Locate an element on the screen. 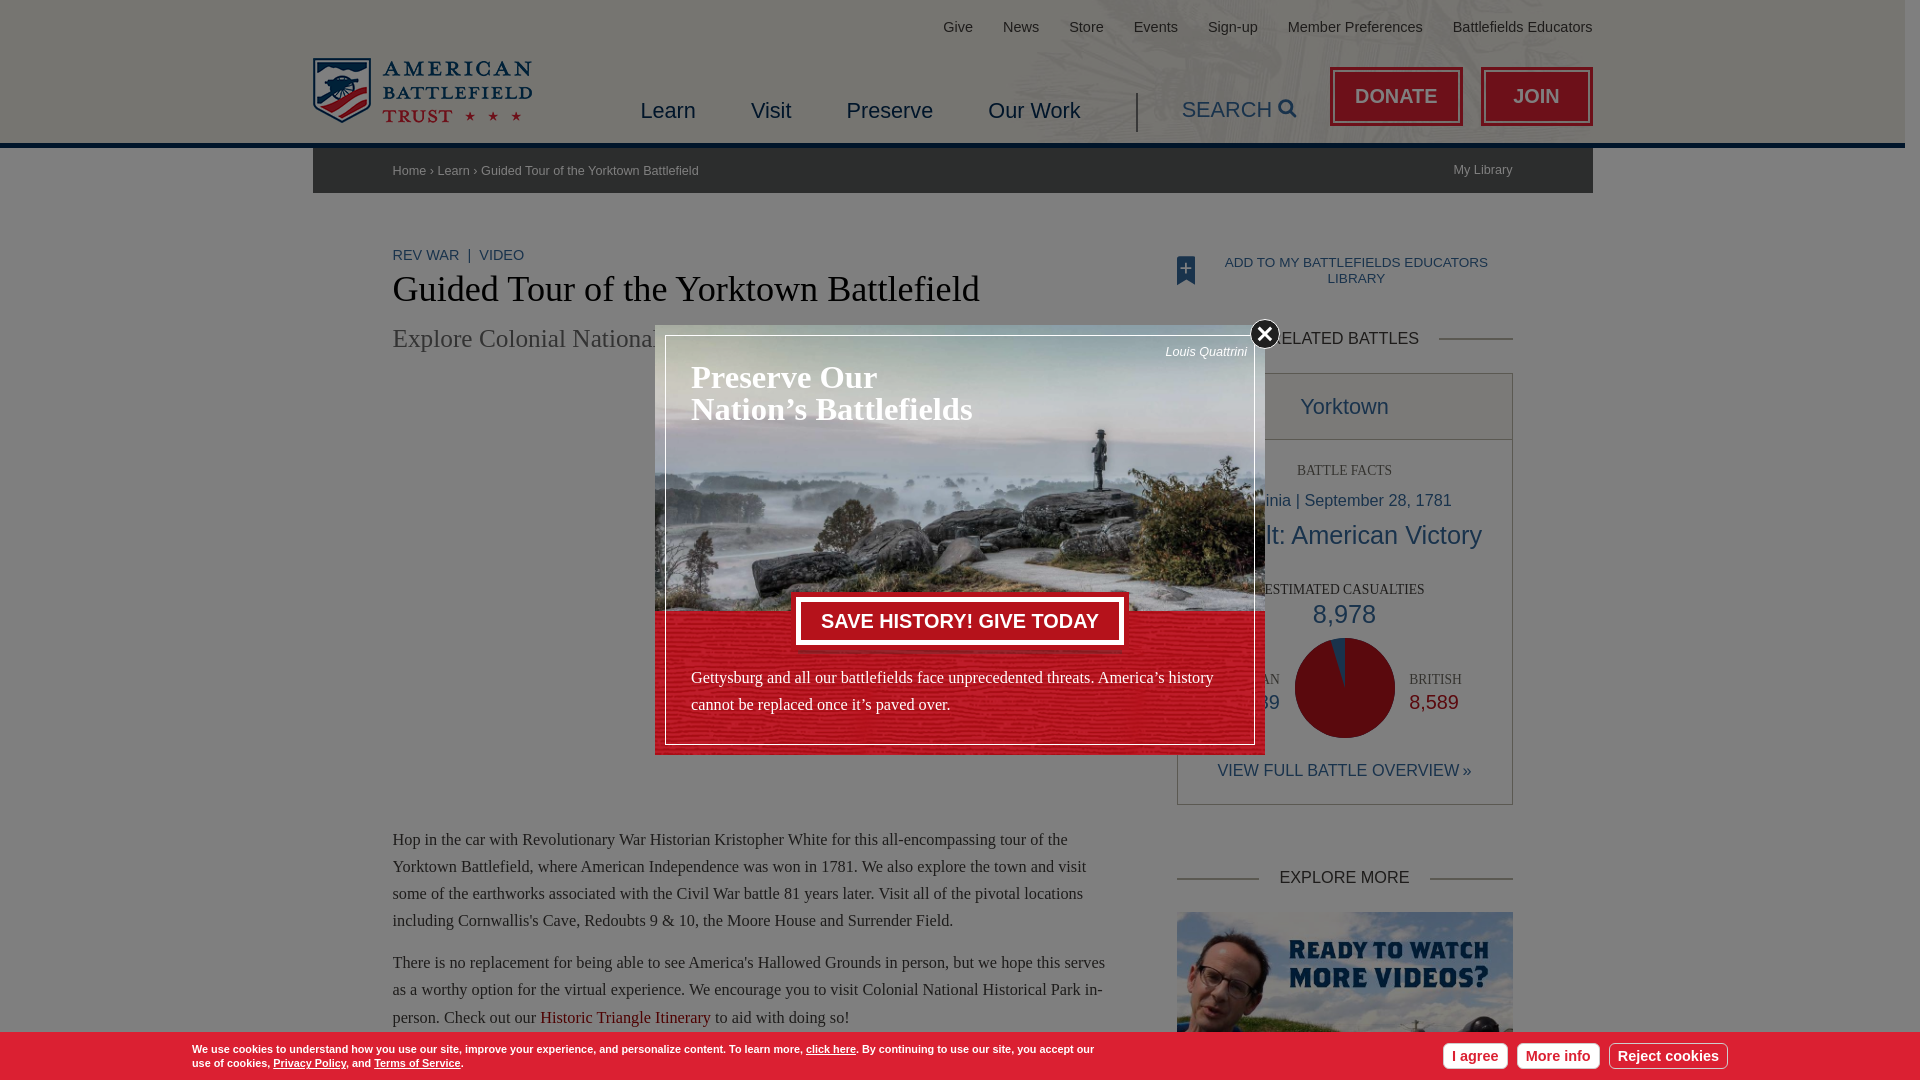  Member Preferences is located at coordinates (1355, 26).